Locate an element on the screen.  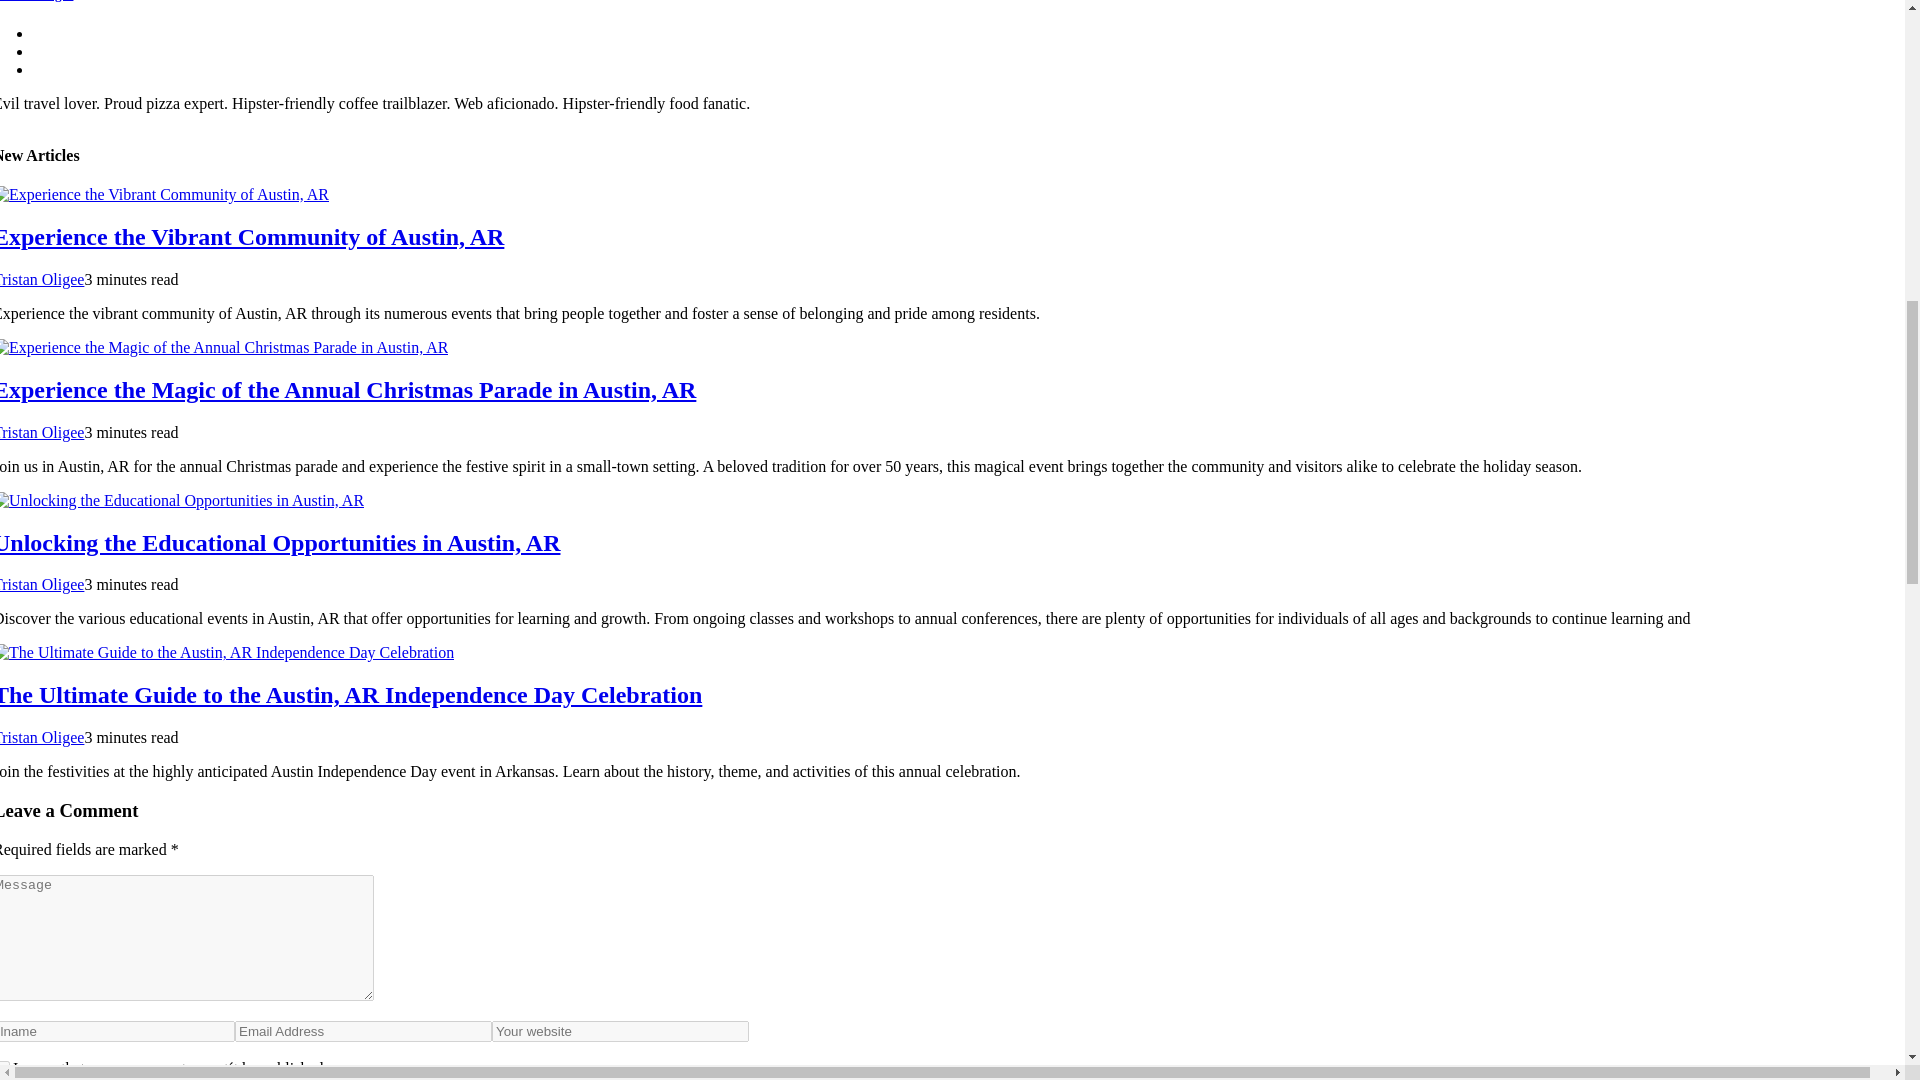
Tristan Oligee is located at coordinates (42, 280).